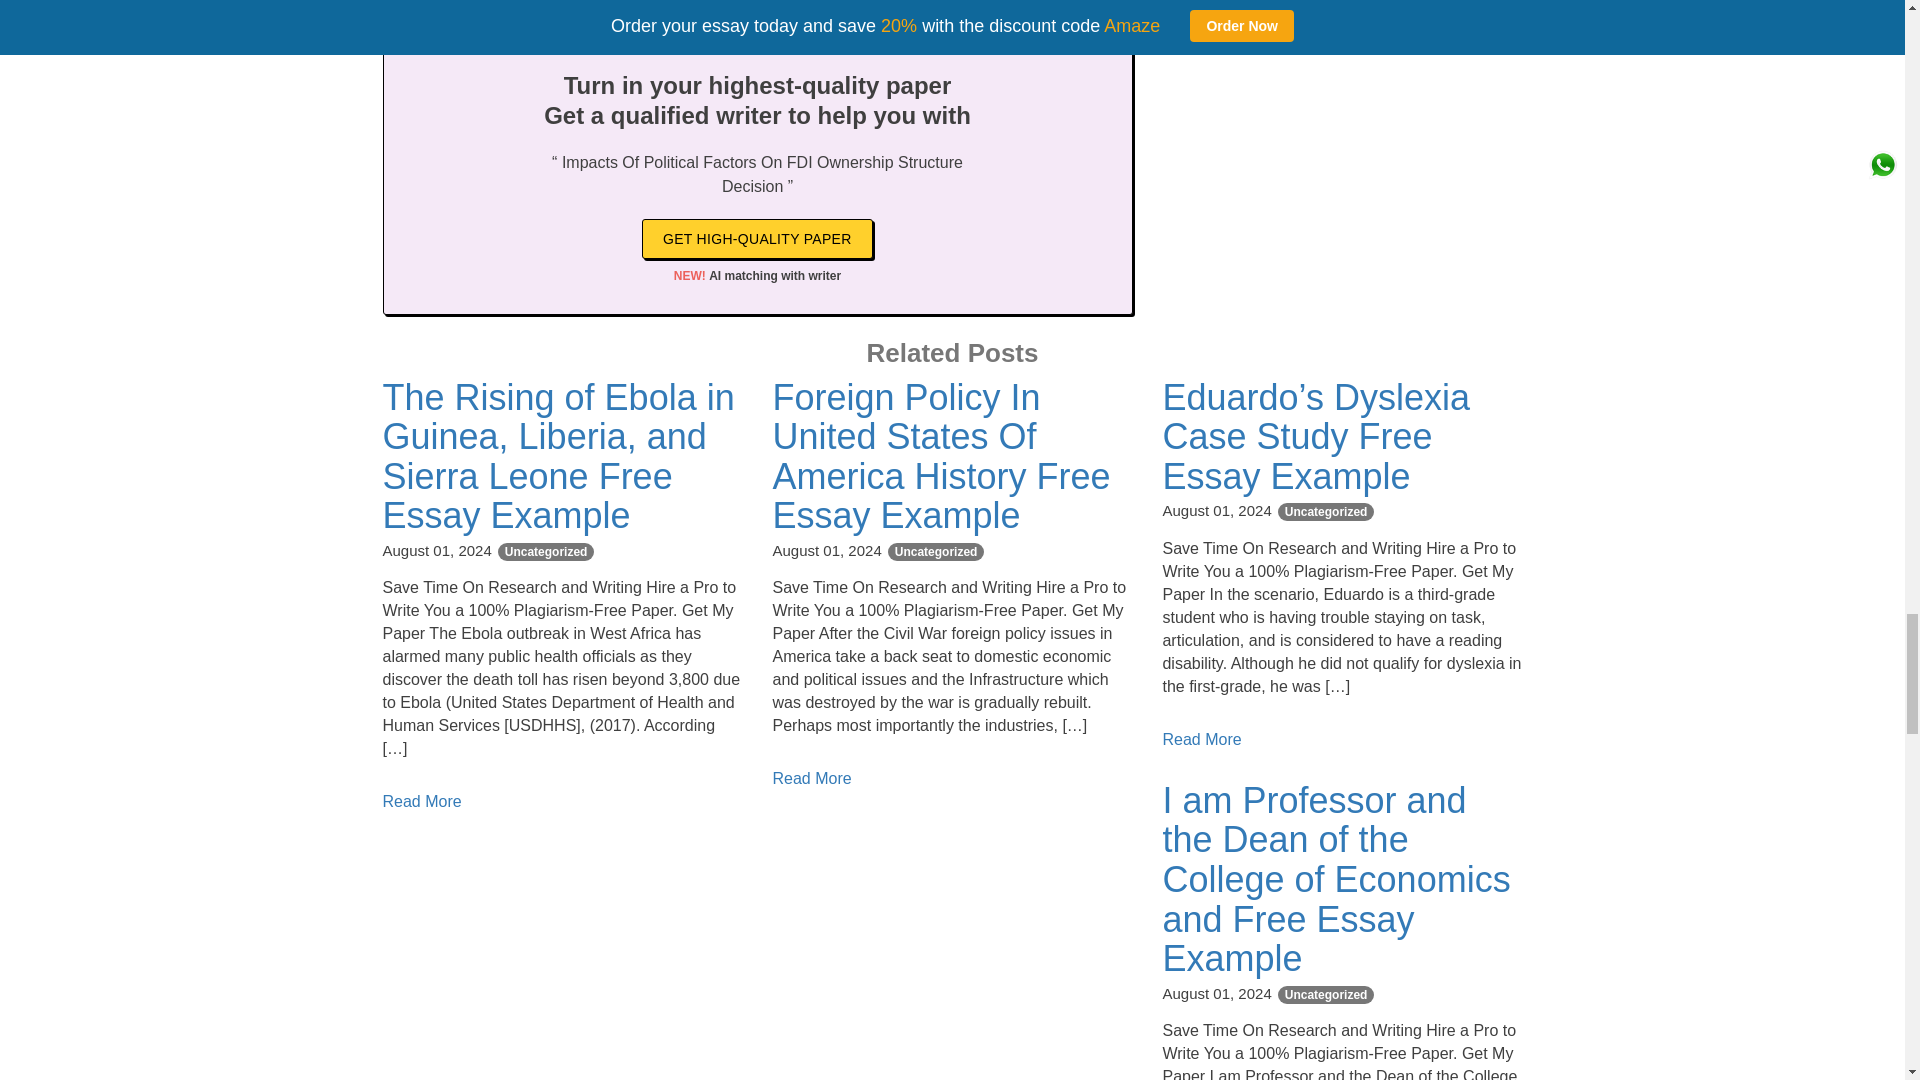 This screenshot has width=1920, height=1080. I want to click on Uncategorized, so click(546, 552).